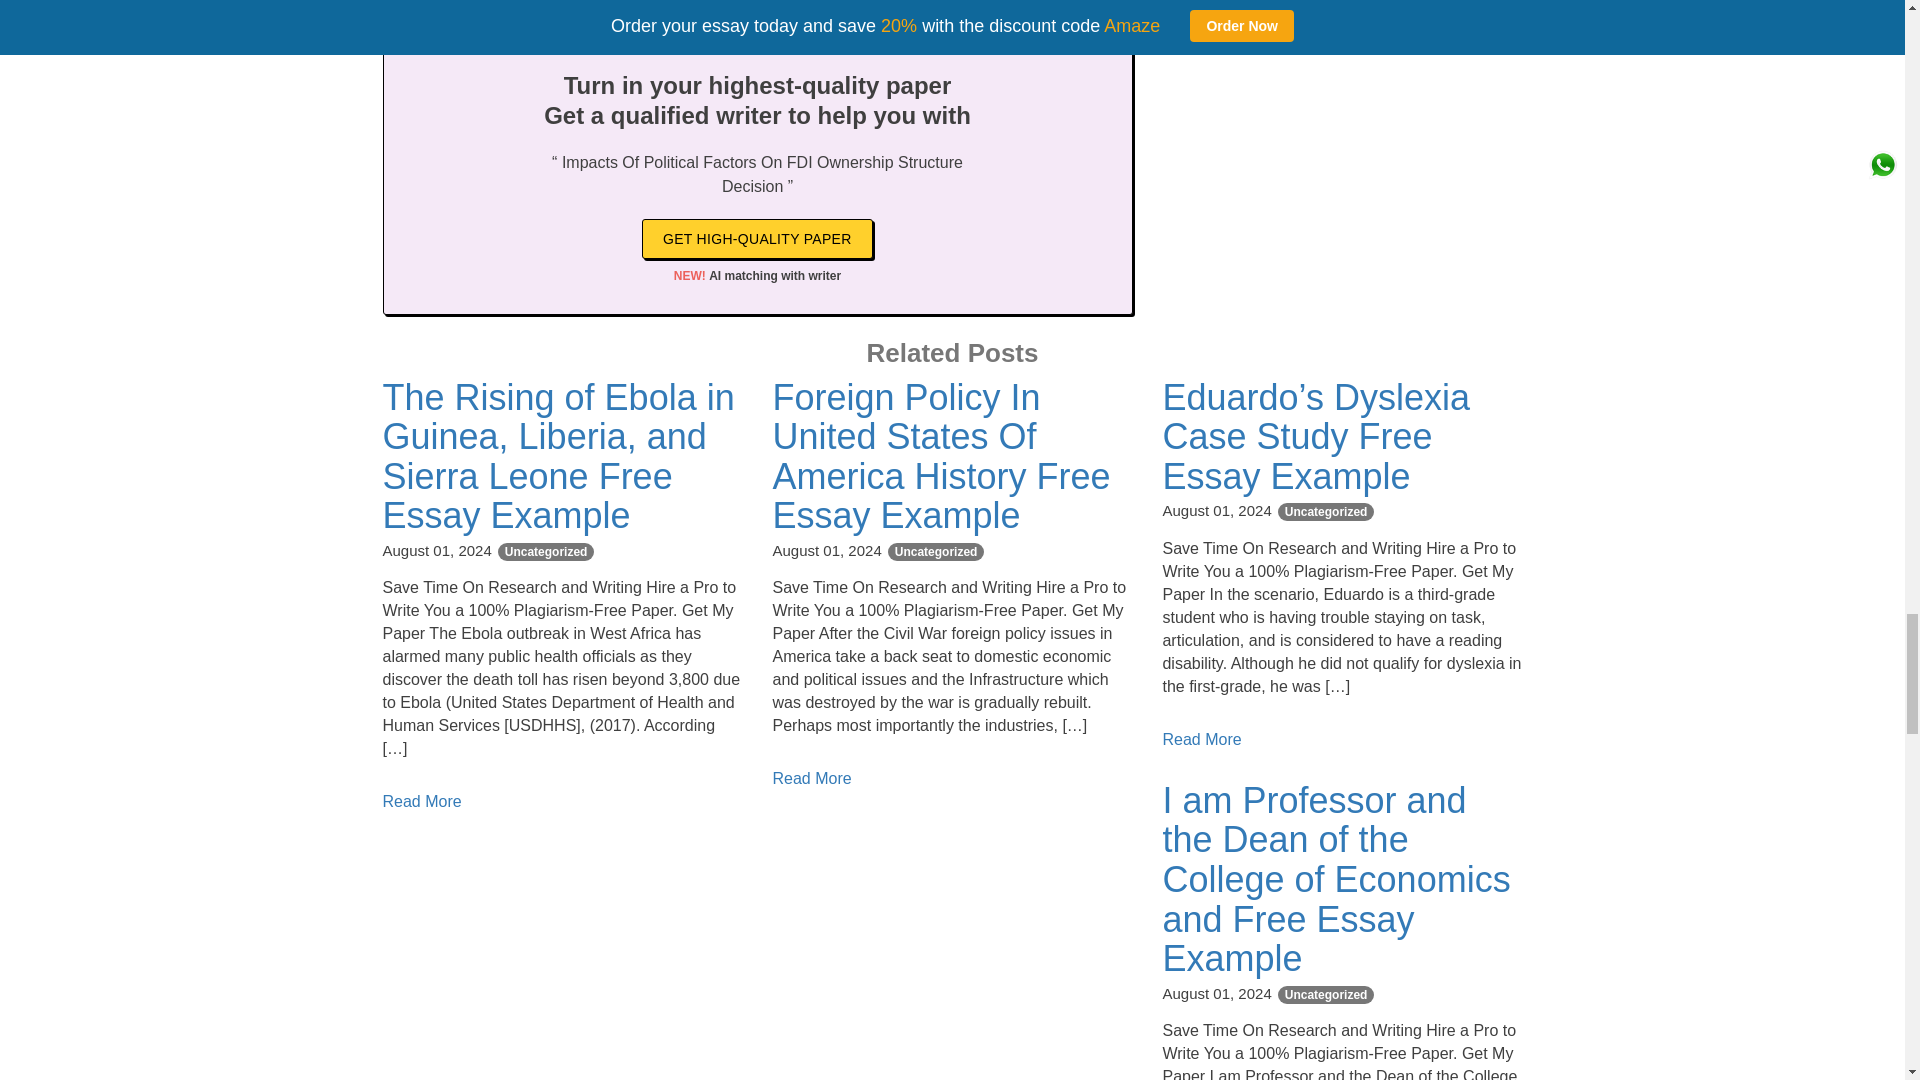 This screenshot has width=1920, height=1080. I want to click on Uncategorized, so click(546, 552).